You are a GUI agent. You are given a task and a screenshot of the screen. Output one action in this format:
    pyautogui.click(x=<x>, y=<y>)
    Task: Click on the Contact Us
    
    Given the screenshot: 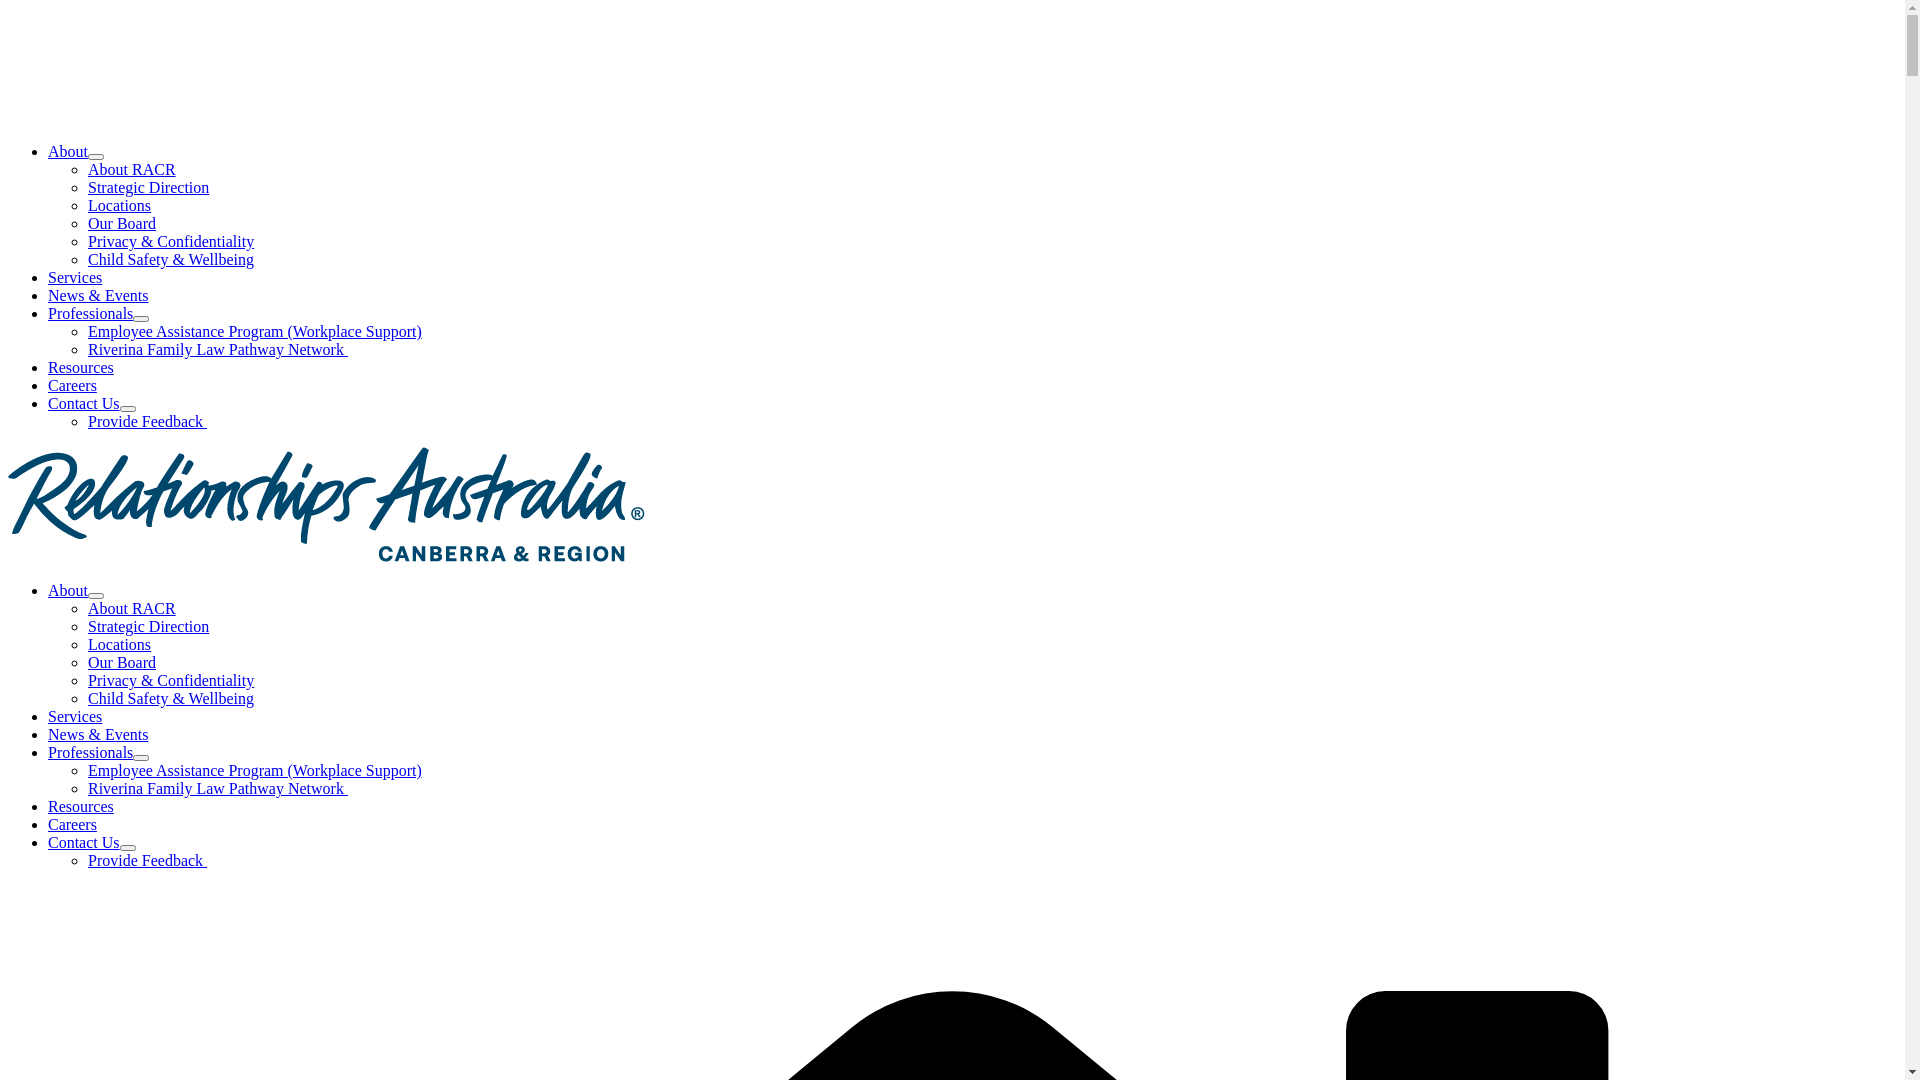 What is the action you would take?
    pyautogui.click(x=92, y=842)
    